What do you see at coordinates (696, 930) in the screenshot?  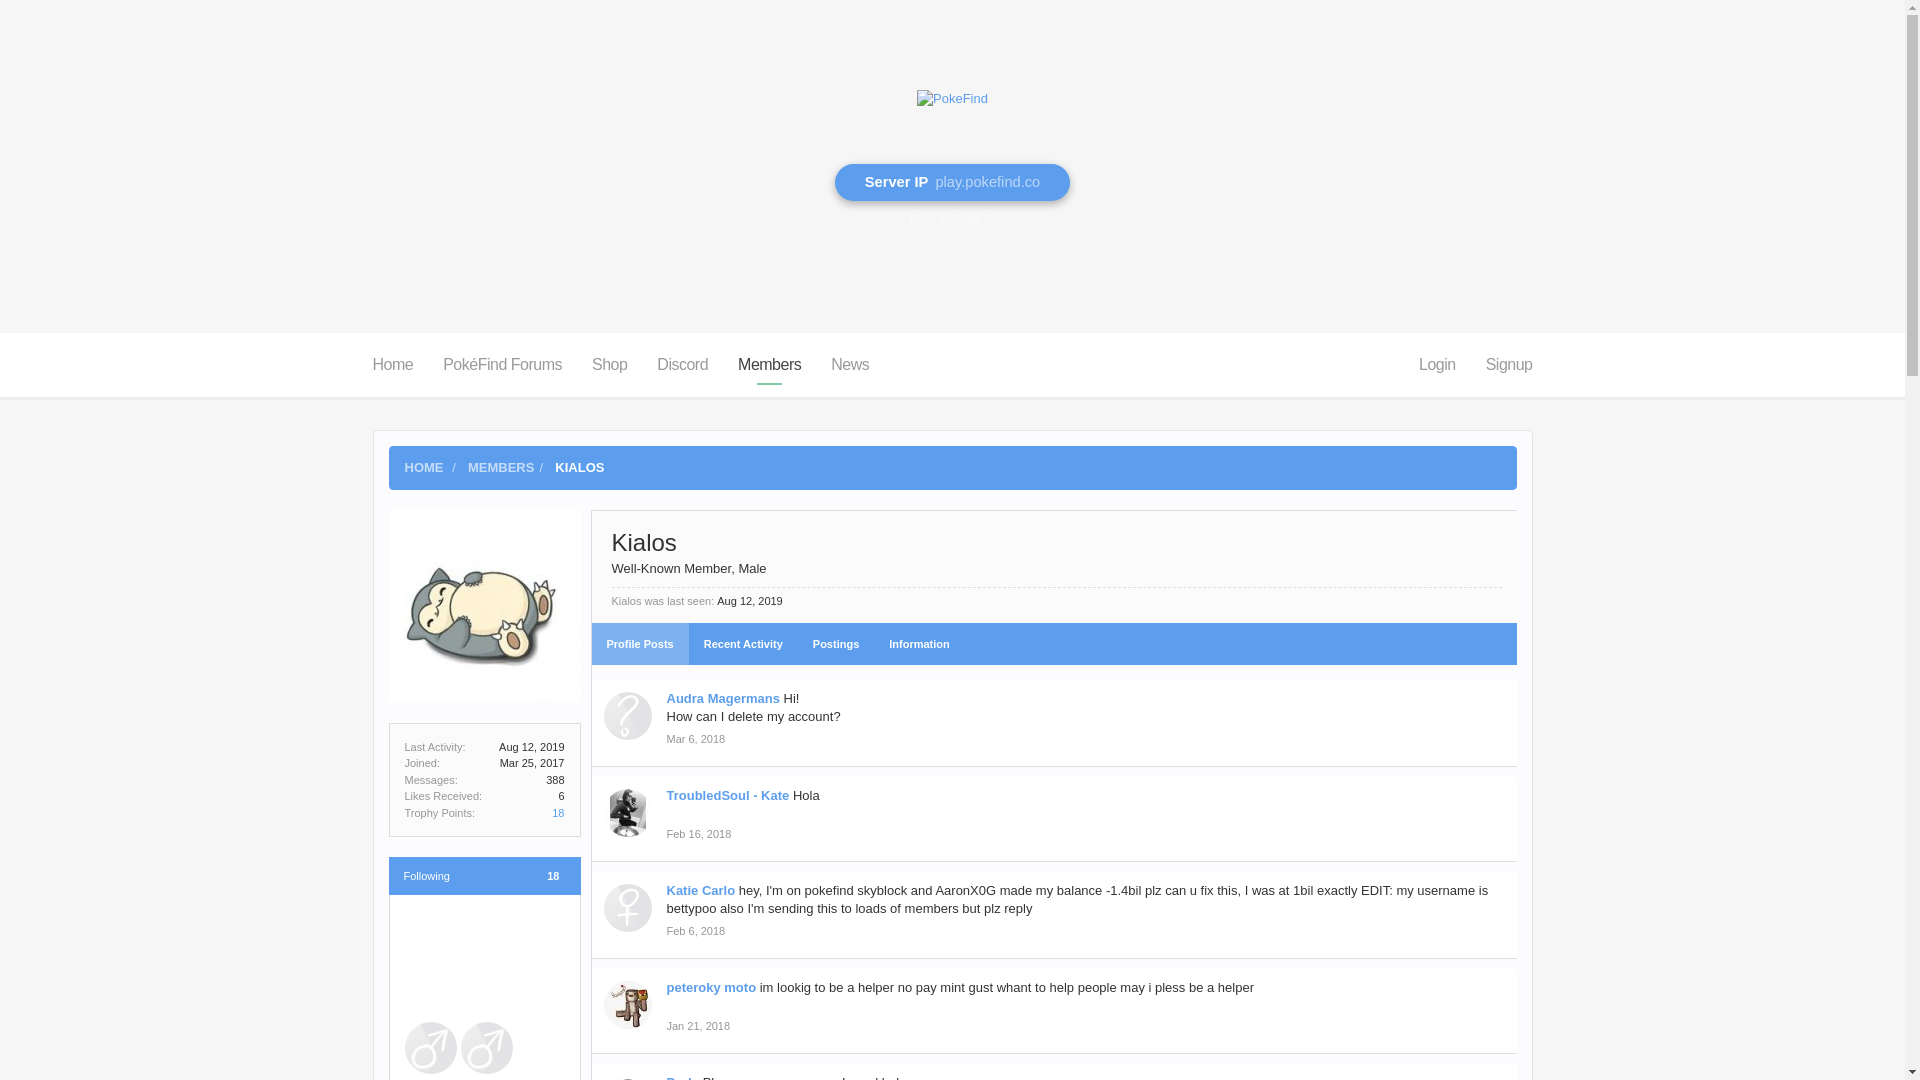 I see `Feb 6, 2018 at 12:06 PM` at bounding box center [696, 930].